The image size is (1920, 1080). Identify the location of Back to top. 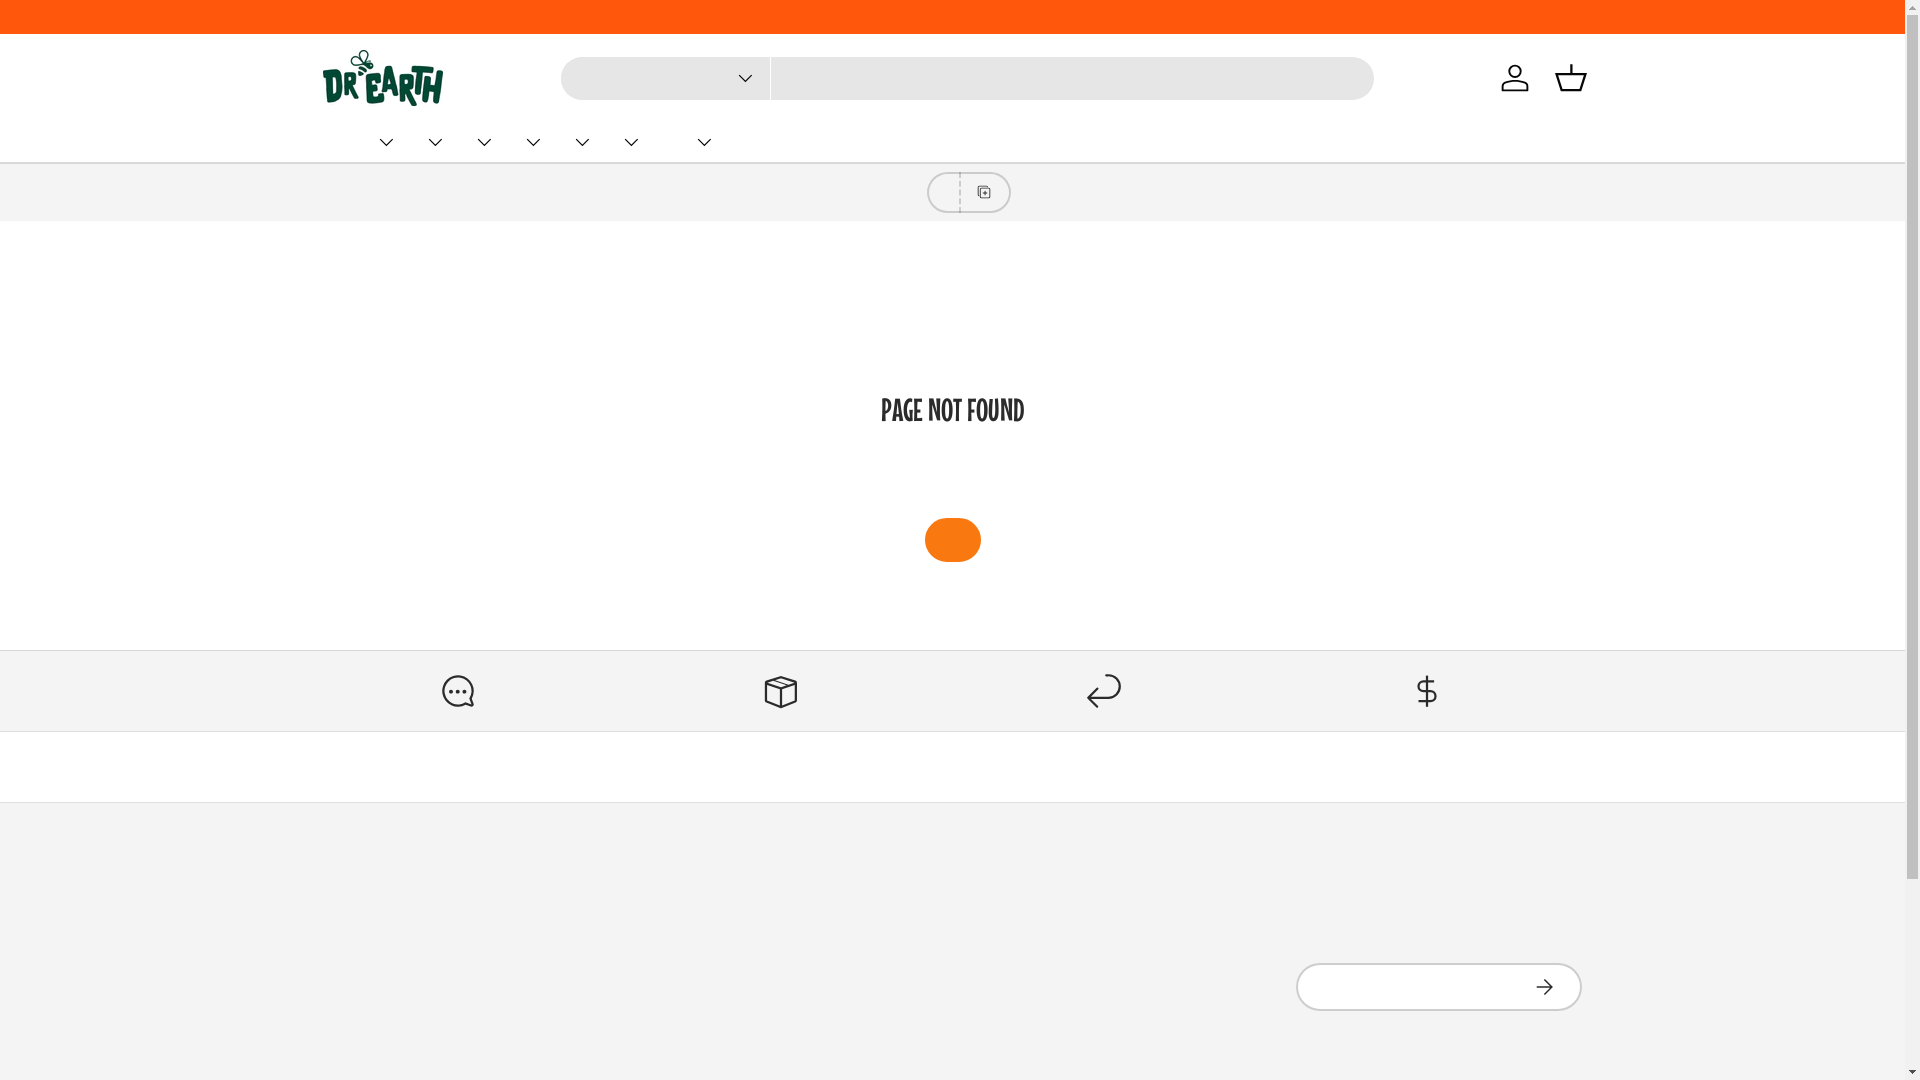
(952, 766).